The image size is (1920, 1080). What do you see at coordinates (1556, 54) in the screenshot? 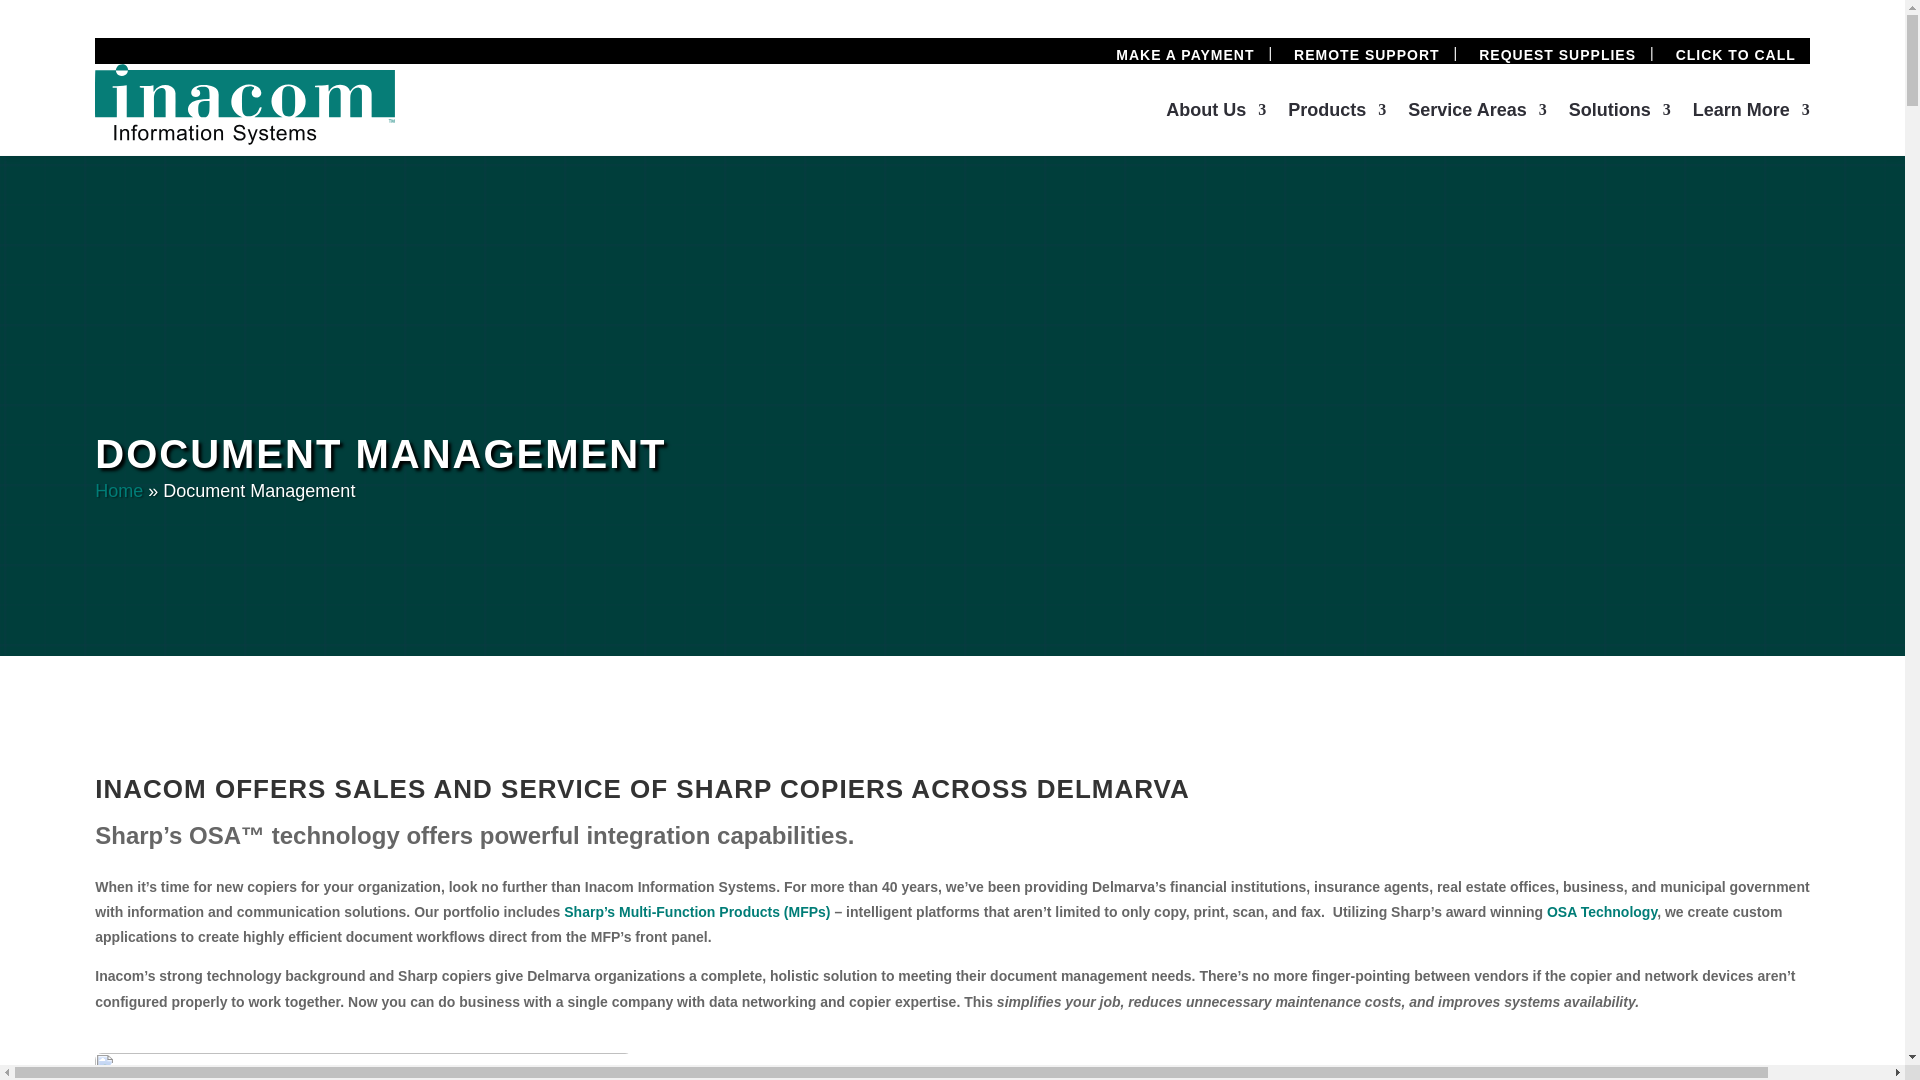
I see `REQUEST SUPPLIES` at bounding box center [1556, 54].